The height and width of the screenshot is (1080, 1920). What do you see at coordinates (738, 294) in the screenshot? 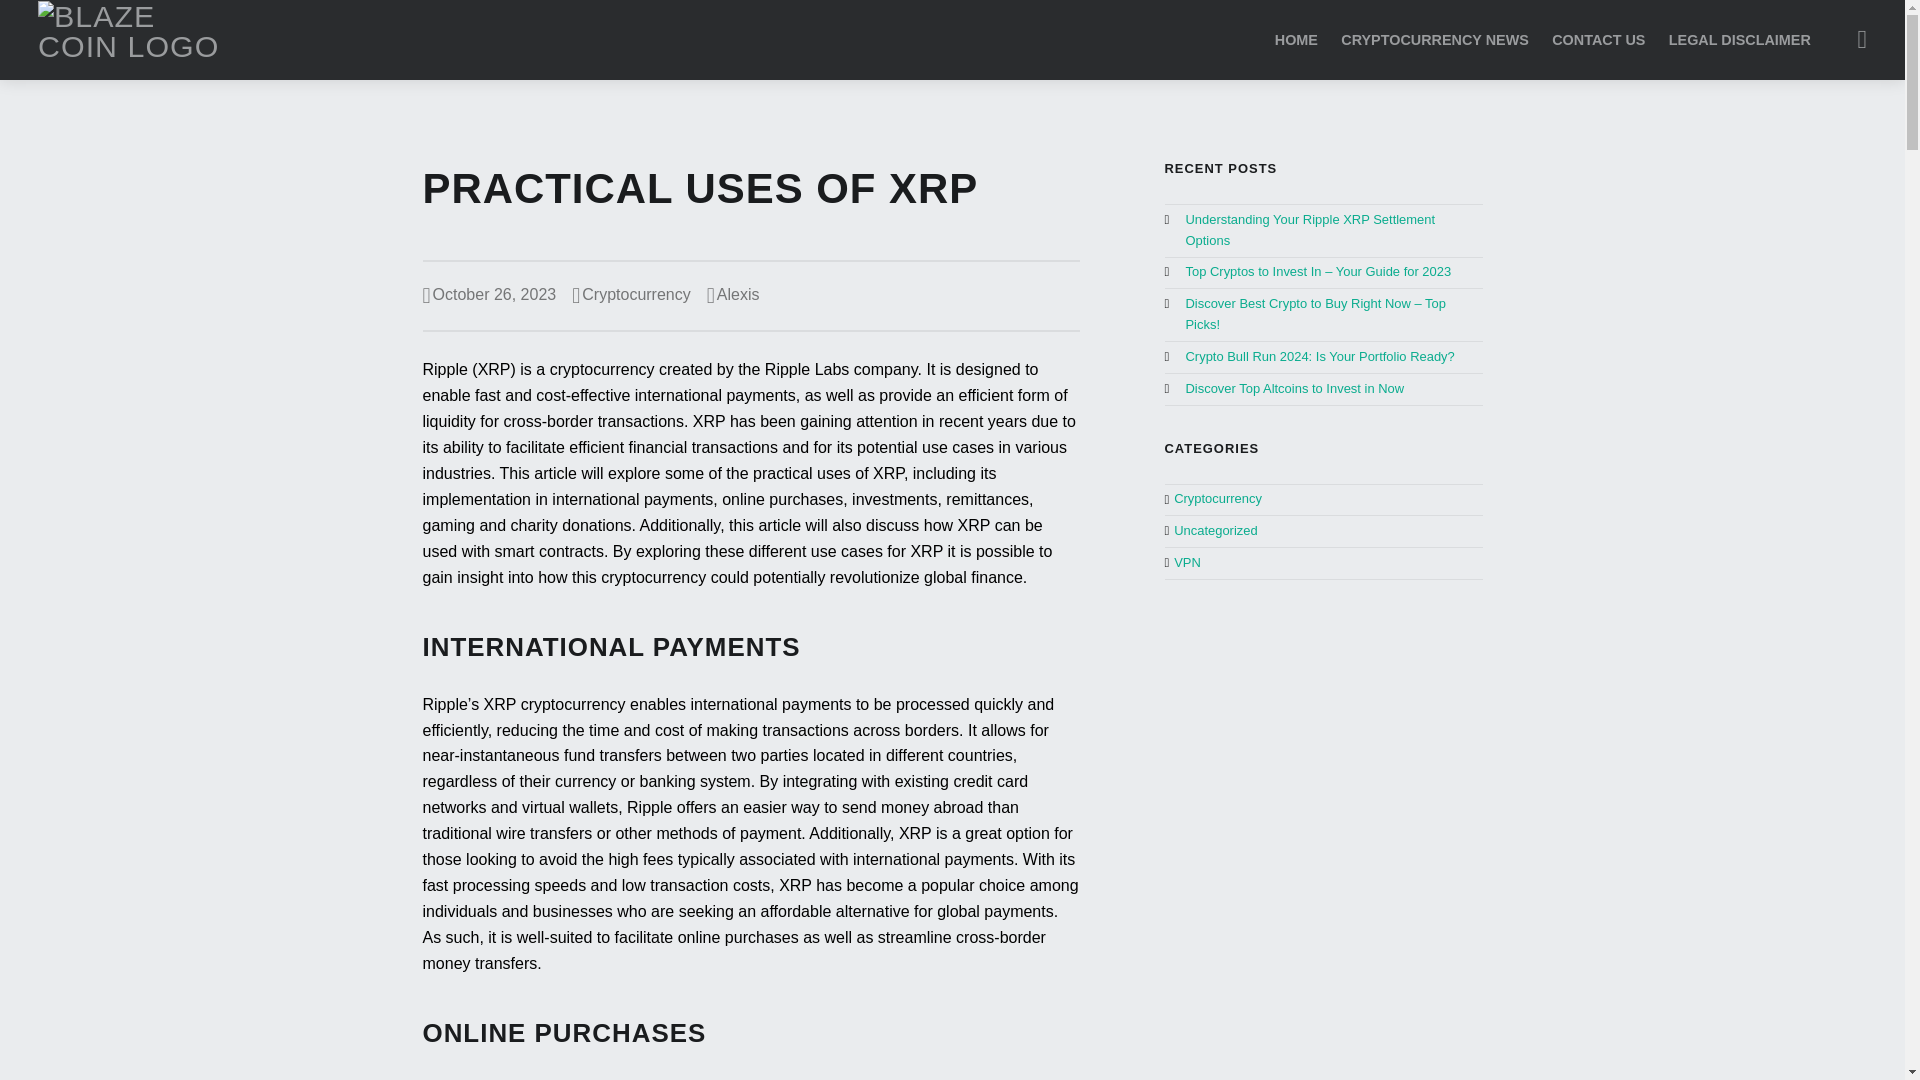
I see `Alexis` at bounding box center [738, 294].